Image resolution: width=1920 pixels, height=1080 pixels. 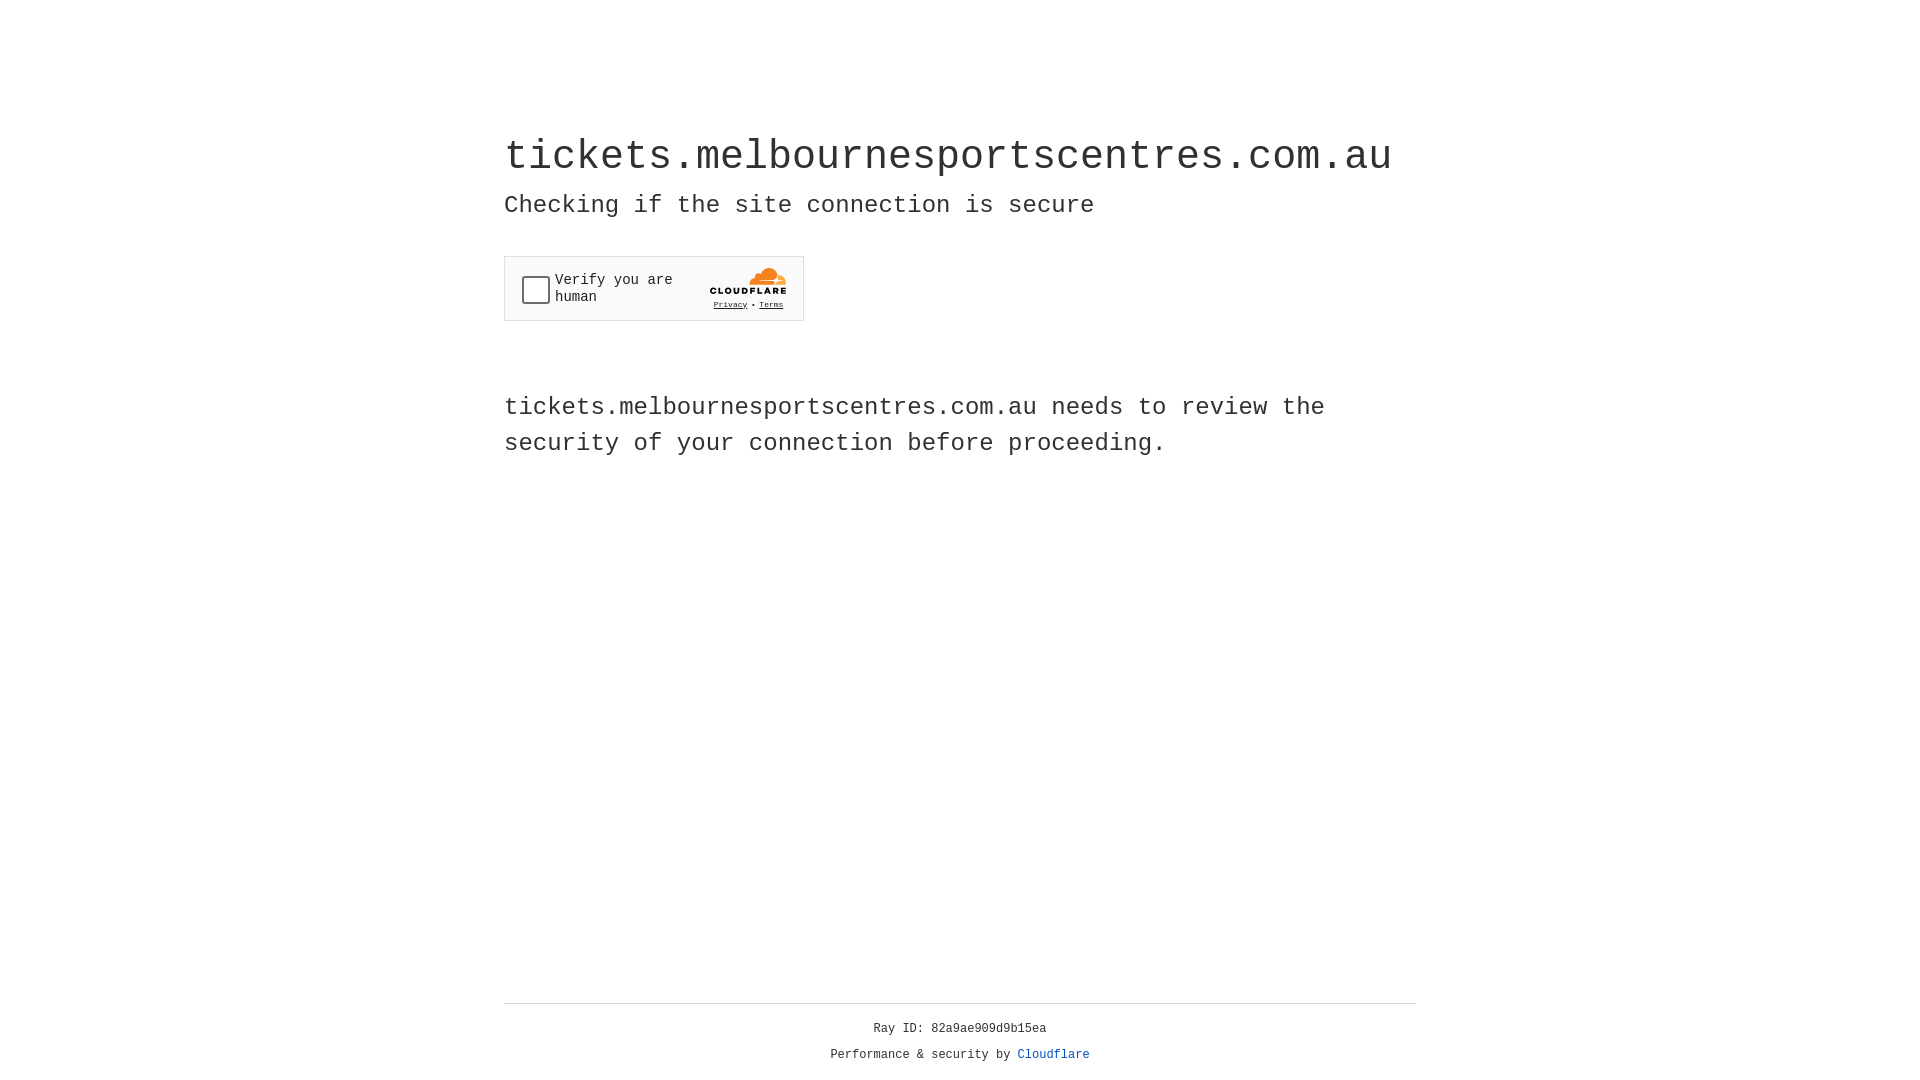 What do you see at coordinates (1054, 1055) in the screenshot?
I see `Cloudflare` at bounding box center [1054, 1055].